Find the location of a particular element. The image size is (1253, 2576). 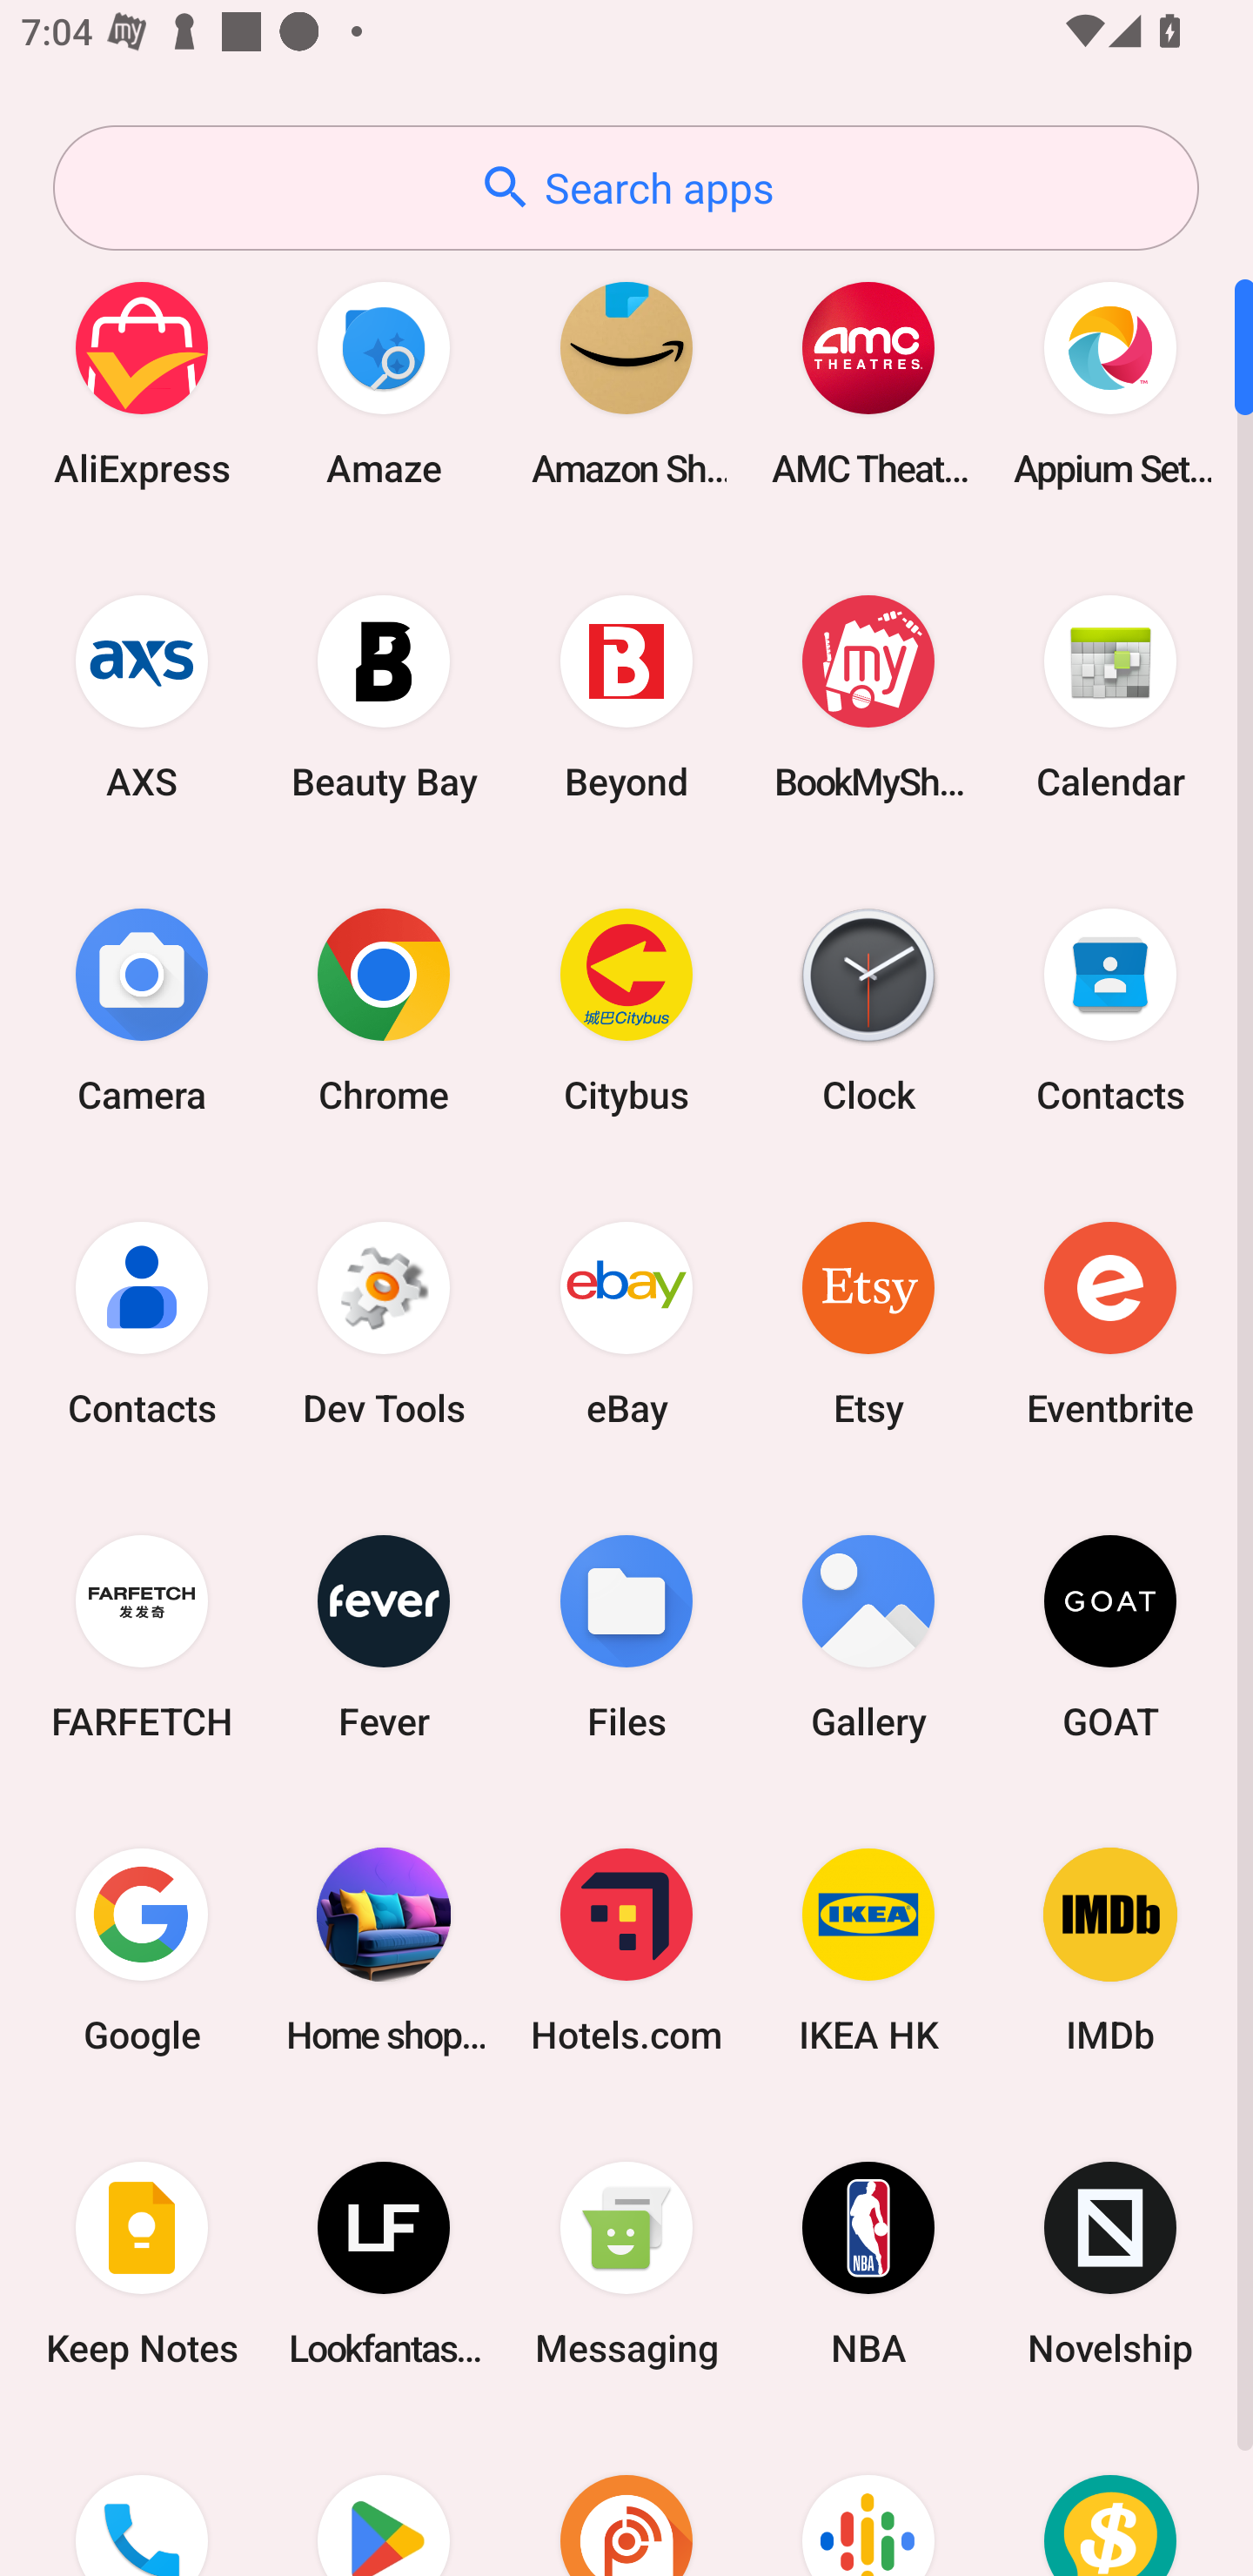

Play Store is located at coordinates (384, 2499).